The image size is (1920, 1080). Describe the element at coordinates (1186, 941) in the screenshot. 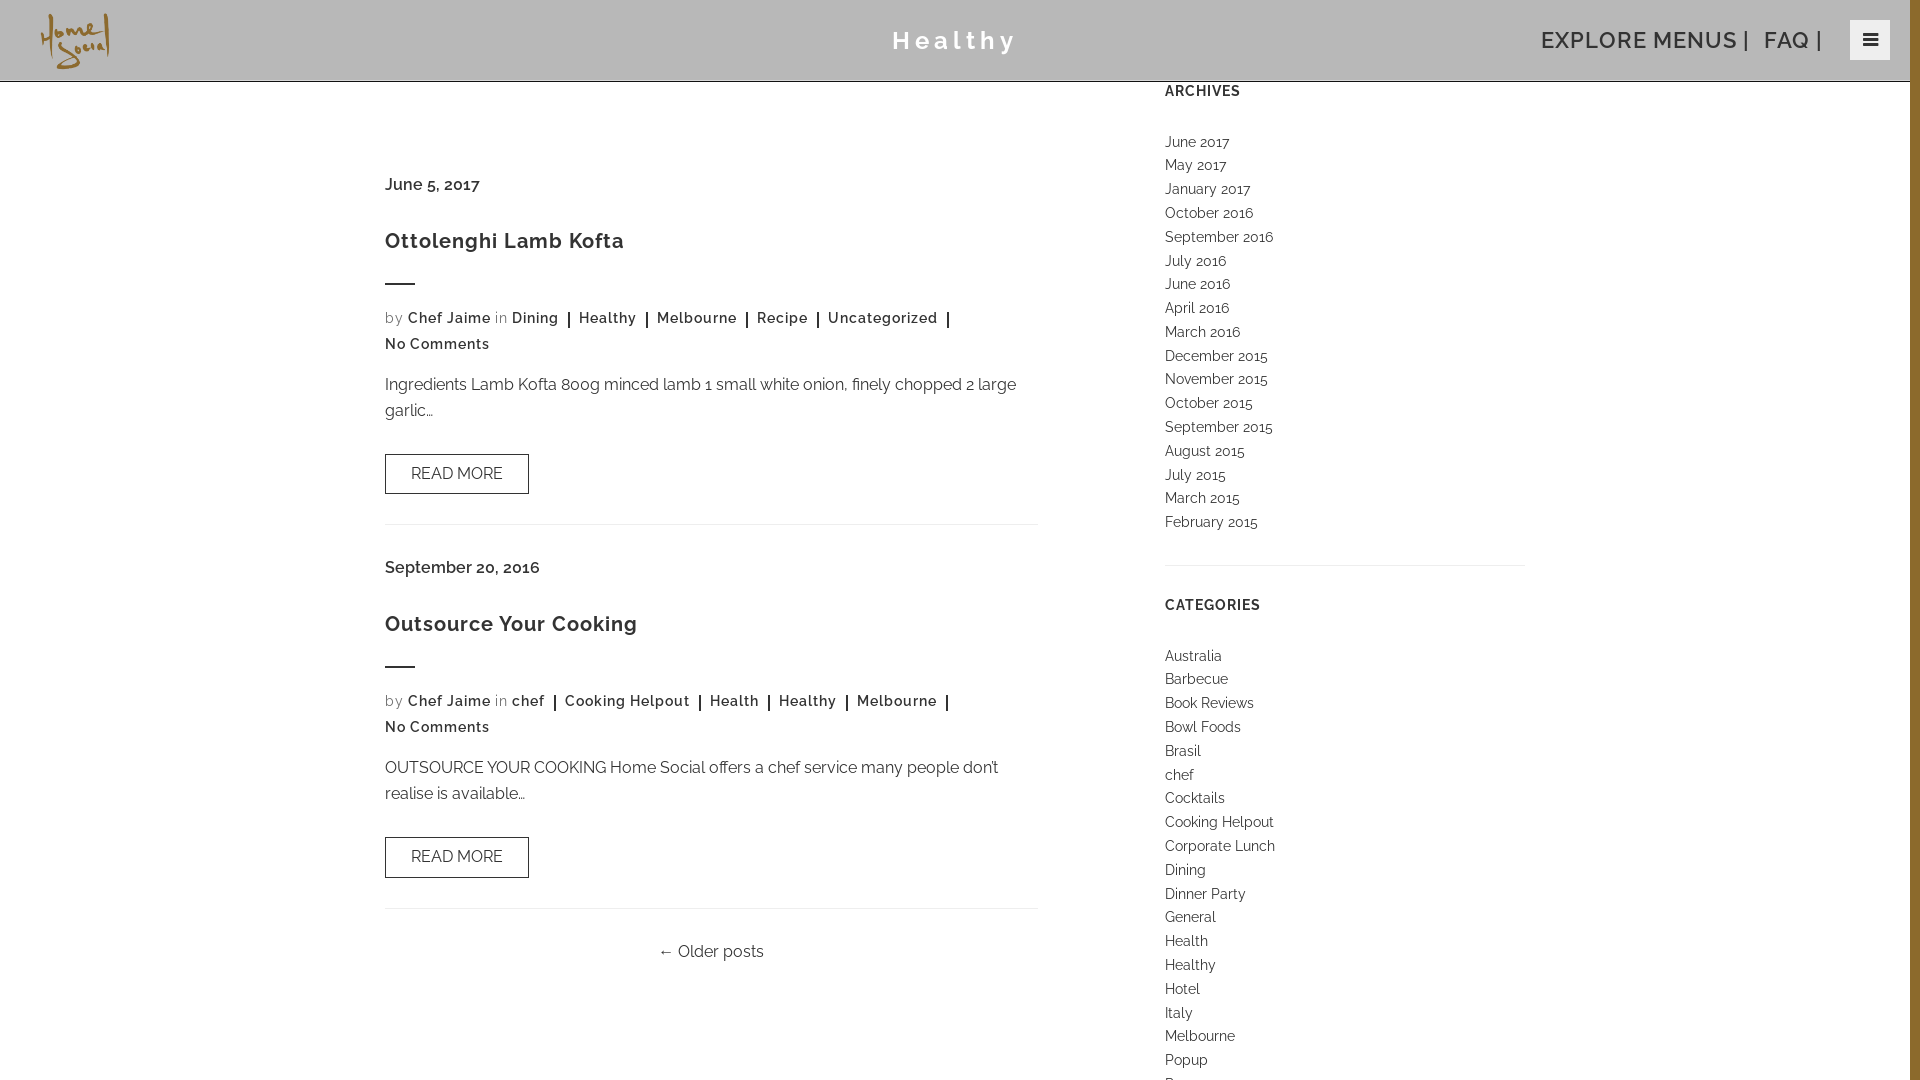

I see `Health` at that location.